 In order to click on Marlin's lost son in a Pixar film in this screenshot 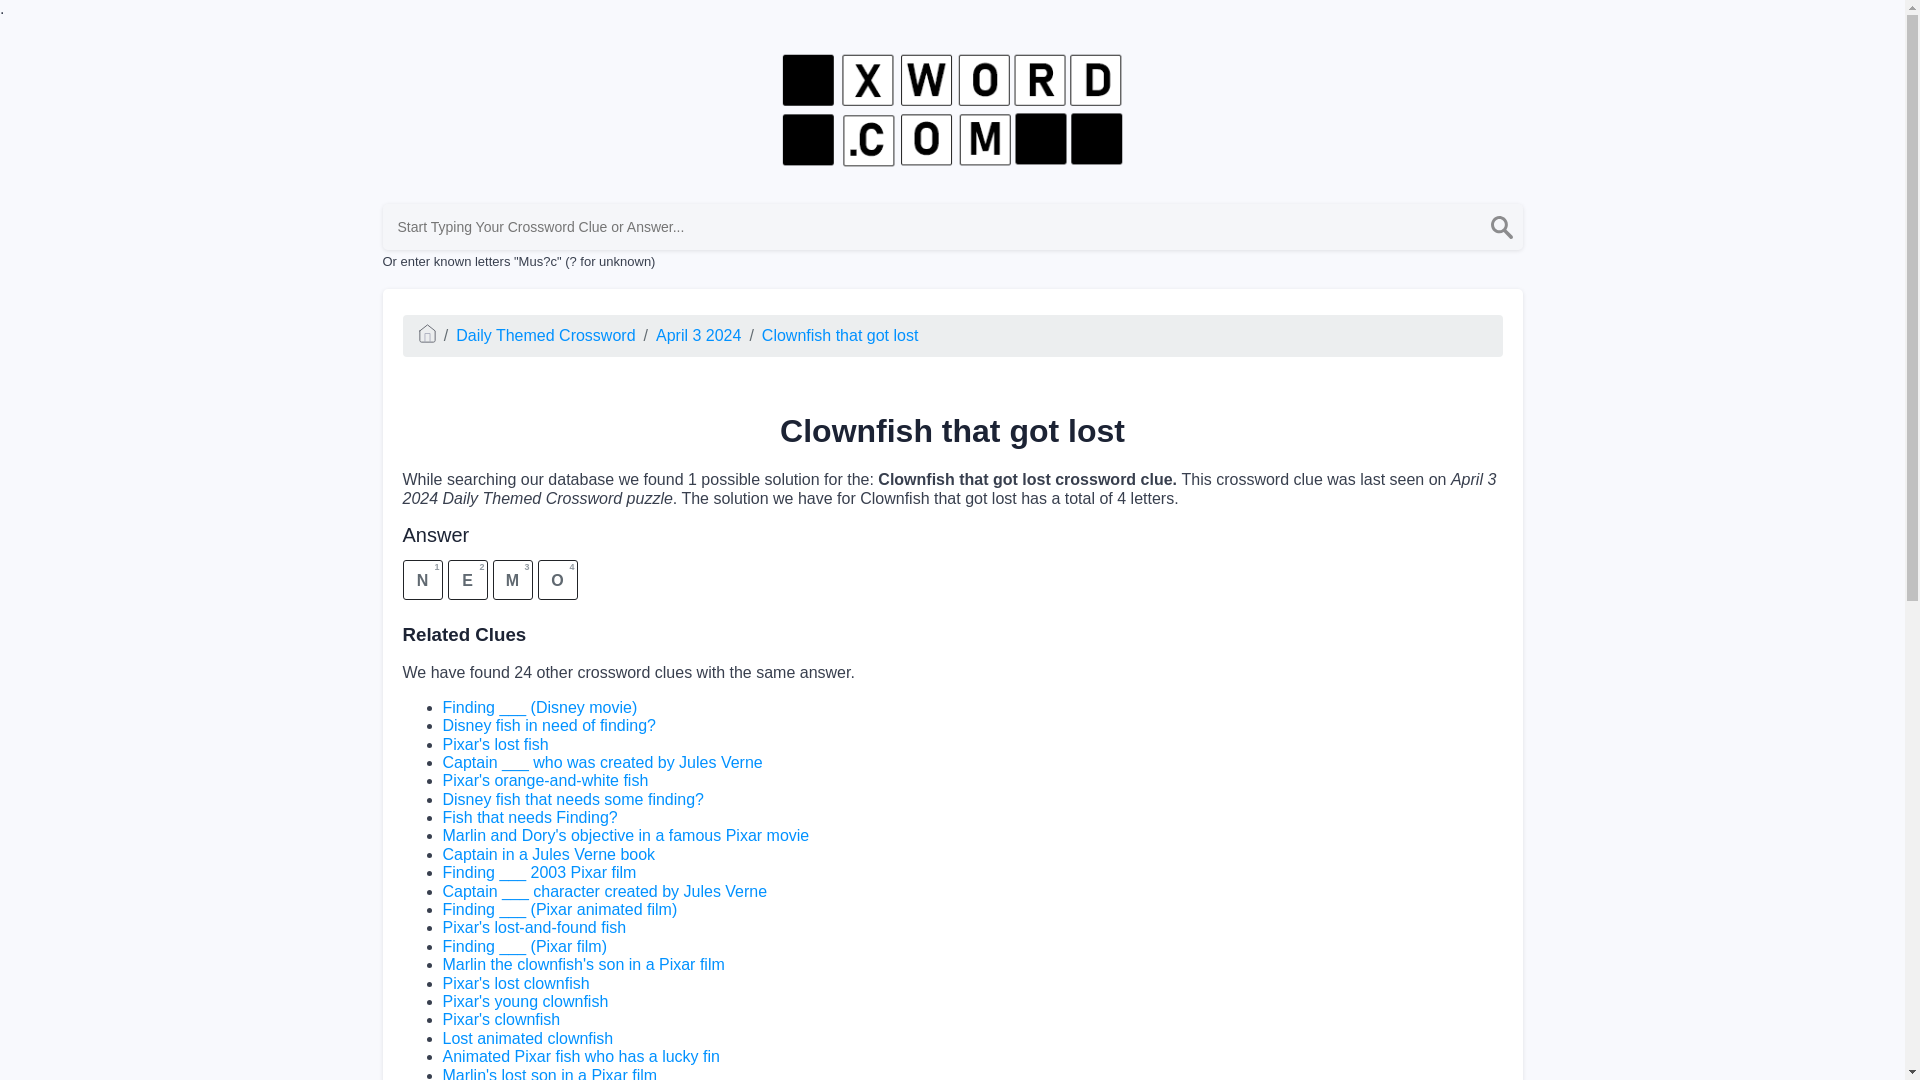, I will do `click(548, 1074)`.